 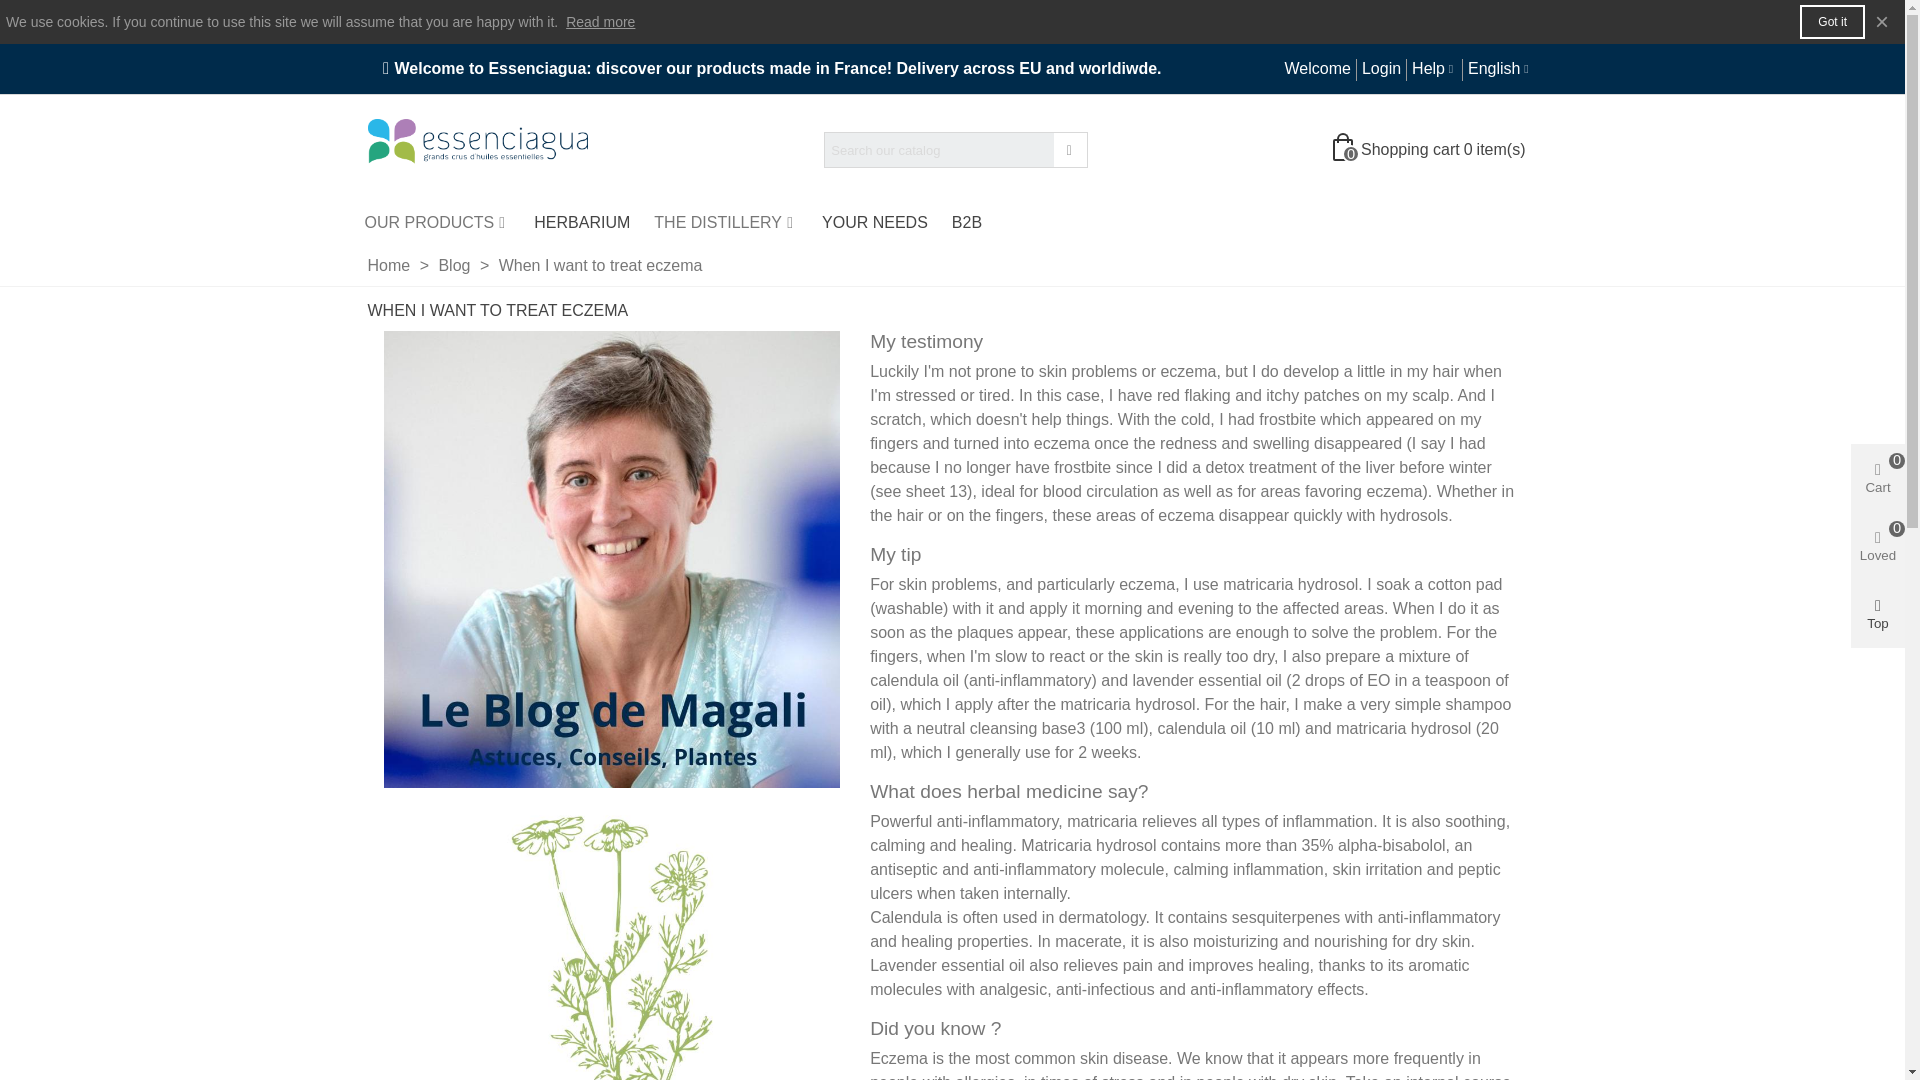 What do you see at coordinates (600, 22) in the screenshot?
I see `Read more` at bounding box center [600, 22].